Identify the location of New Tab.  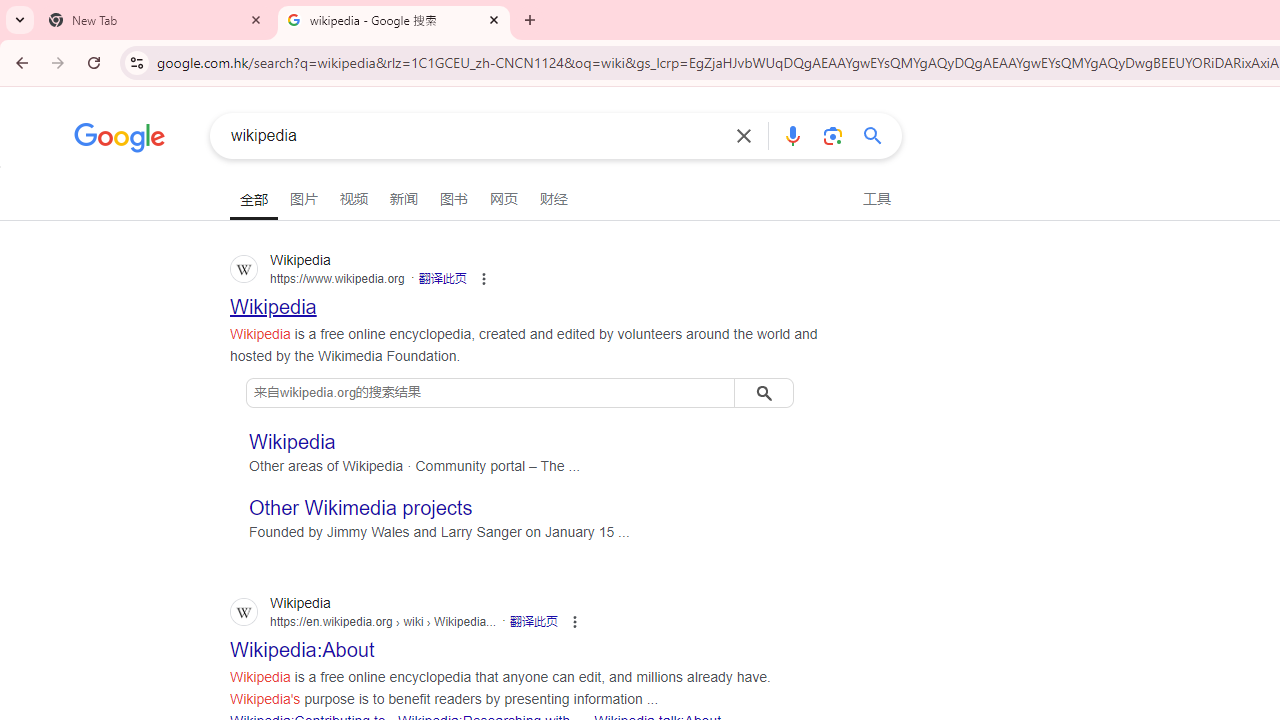
(156, 20).